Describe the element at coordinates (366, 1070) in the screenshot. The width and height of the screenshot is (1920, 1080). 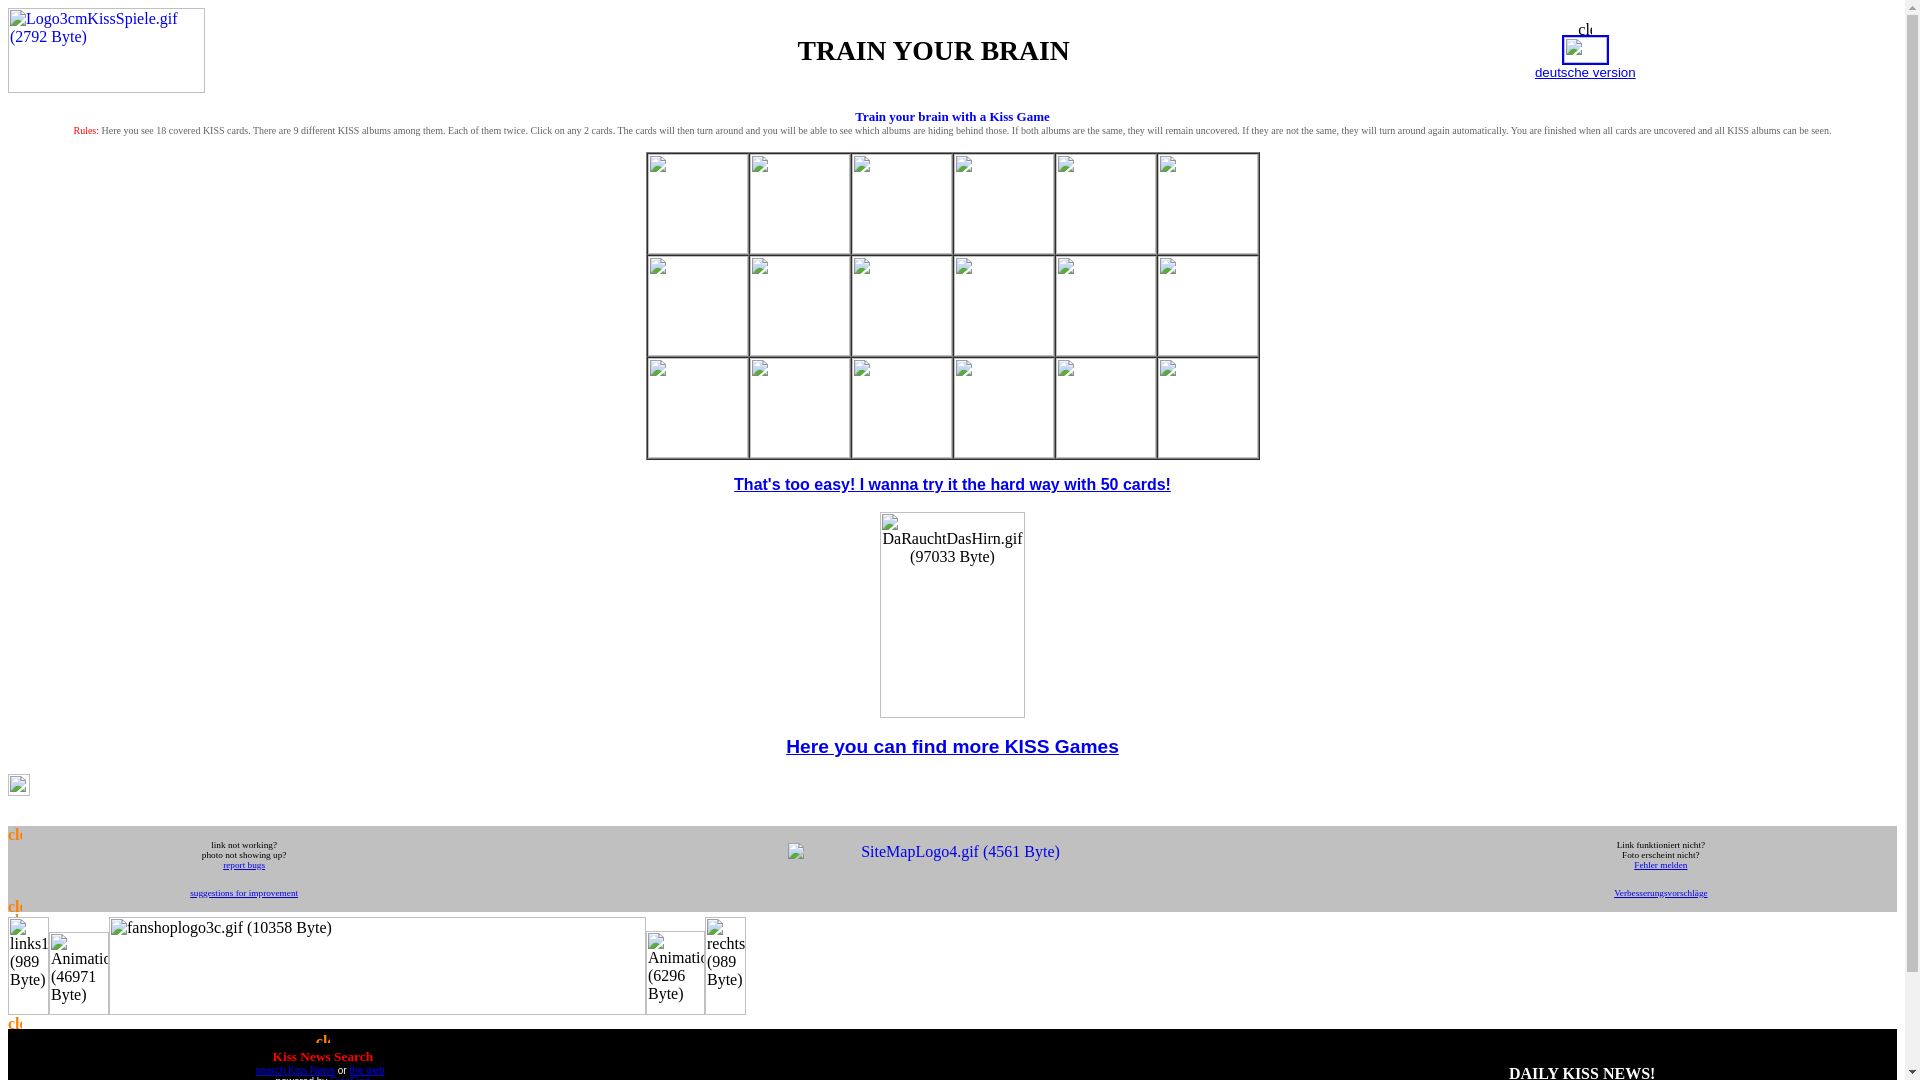
I see `the web` at that location.